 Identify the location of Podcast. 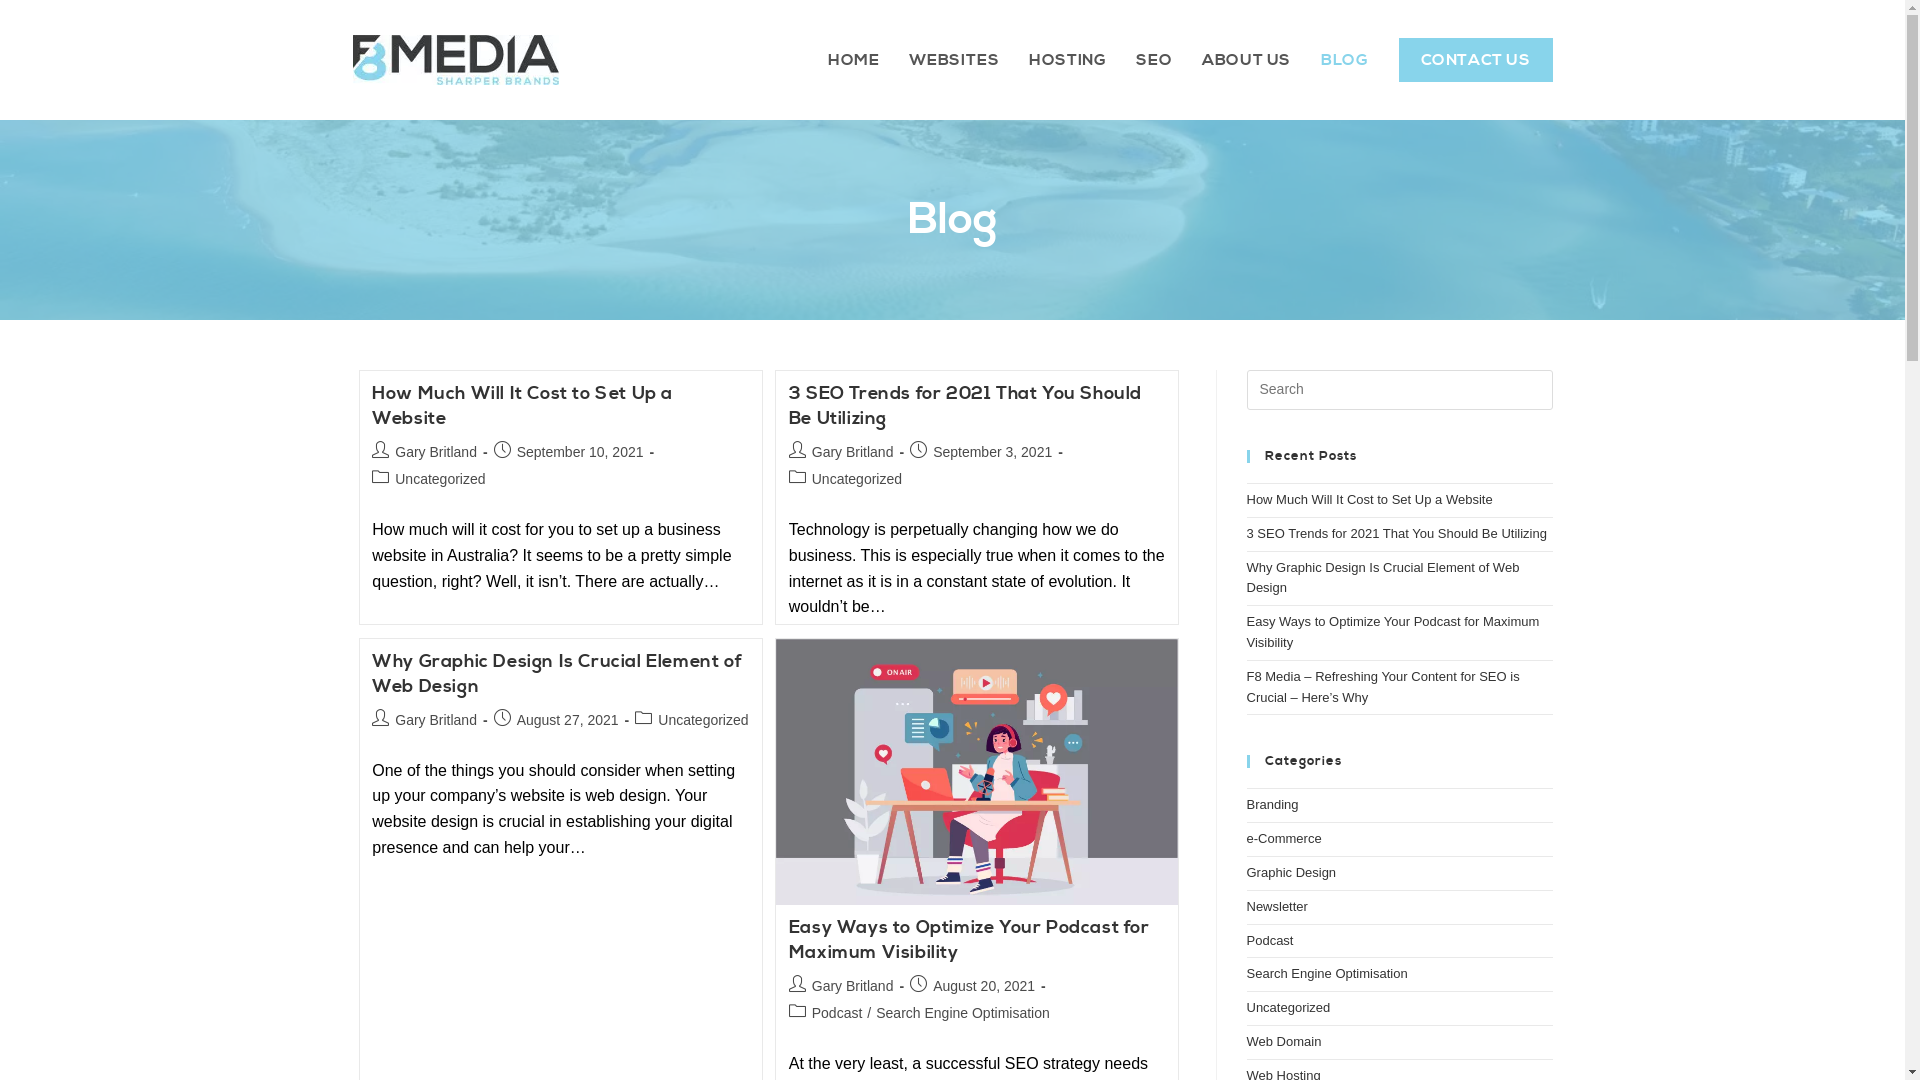
(1270, 940).